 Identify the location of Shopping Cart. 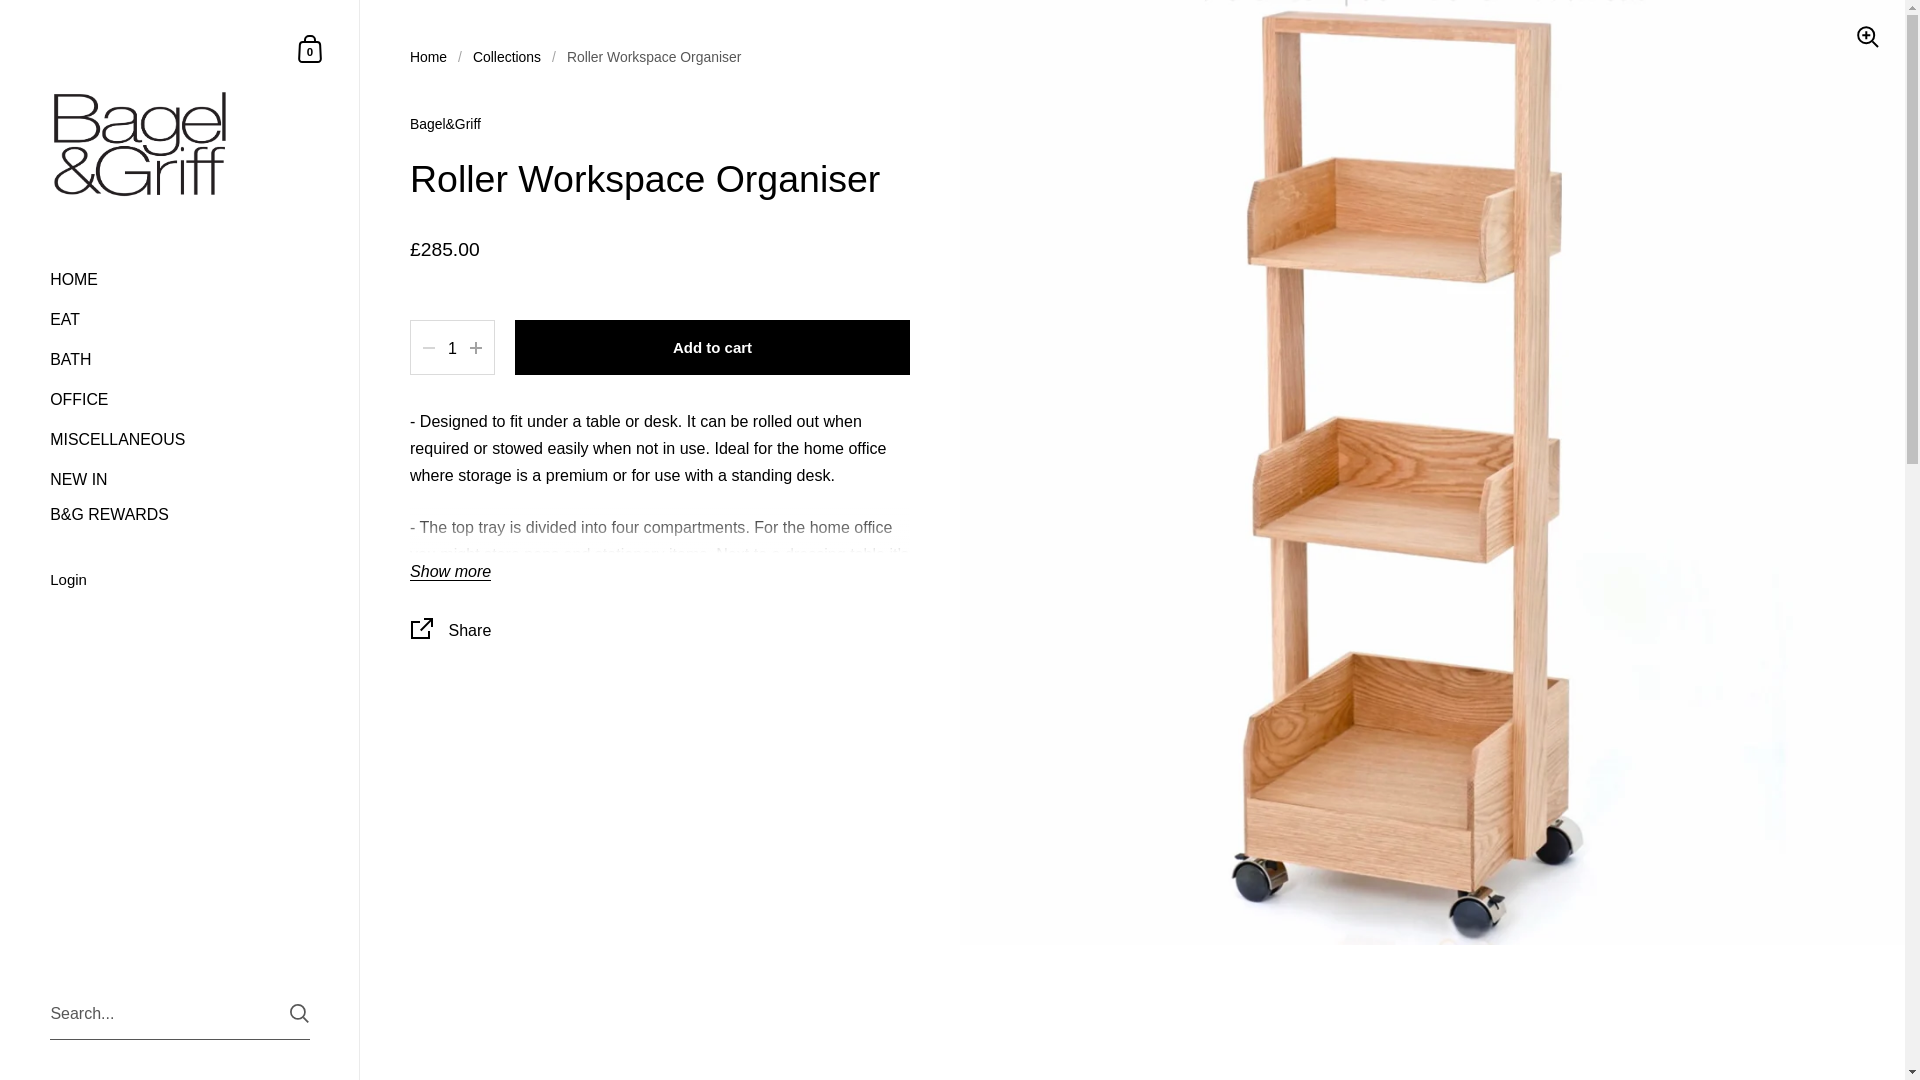
(310, 48).